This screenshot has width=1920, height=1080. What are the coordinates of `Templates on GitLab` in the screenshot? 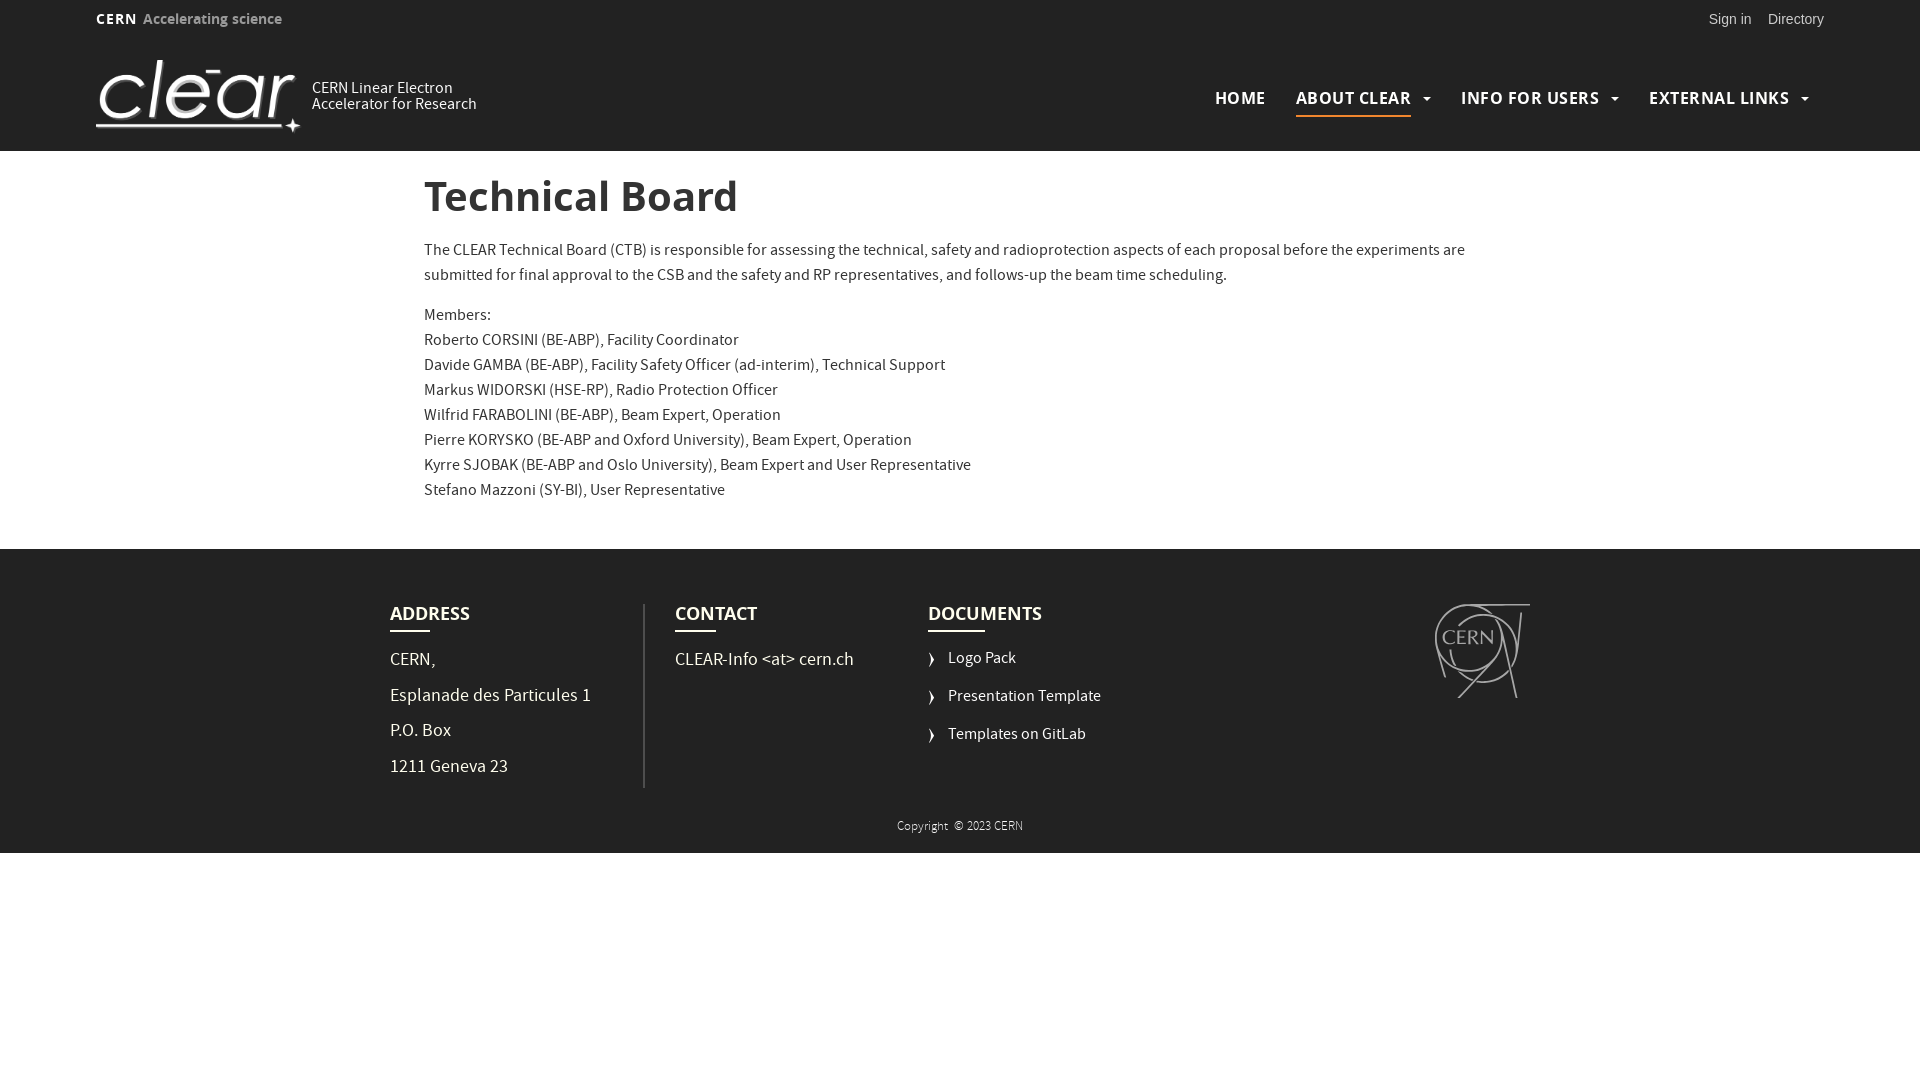 It's located at (1007, 744).